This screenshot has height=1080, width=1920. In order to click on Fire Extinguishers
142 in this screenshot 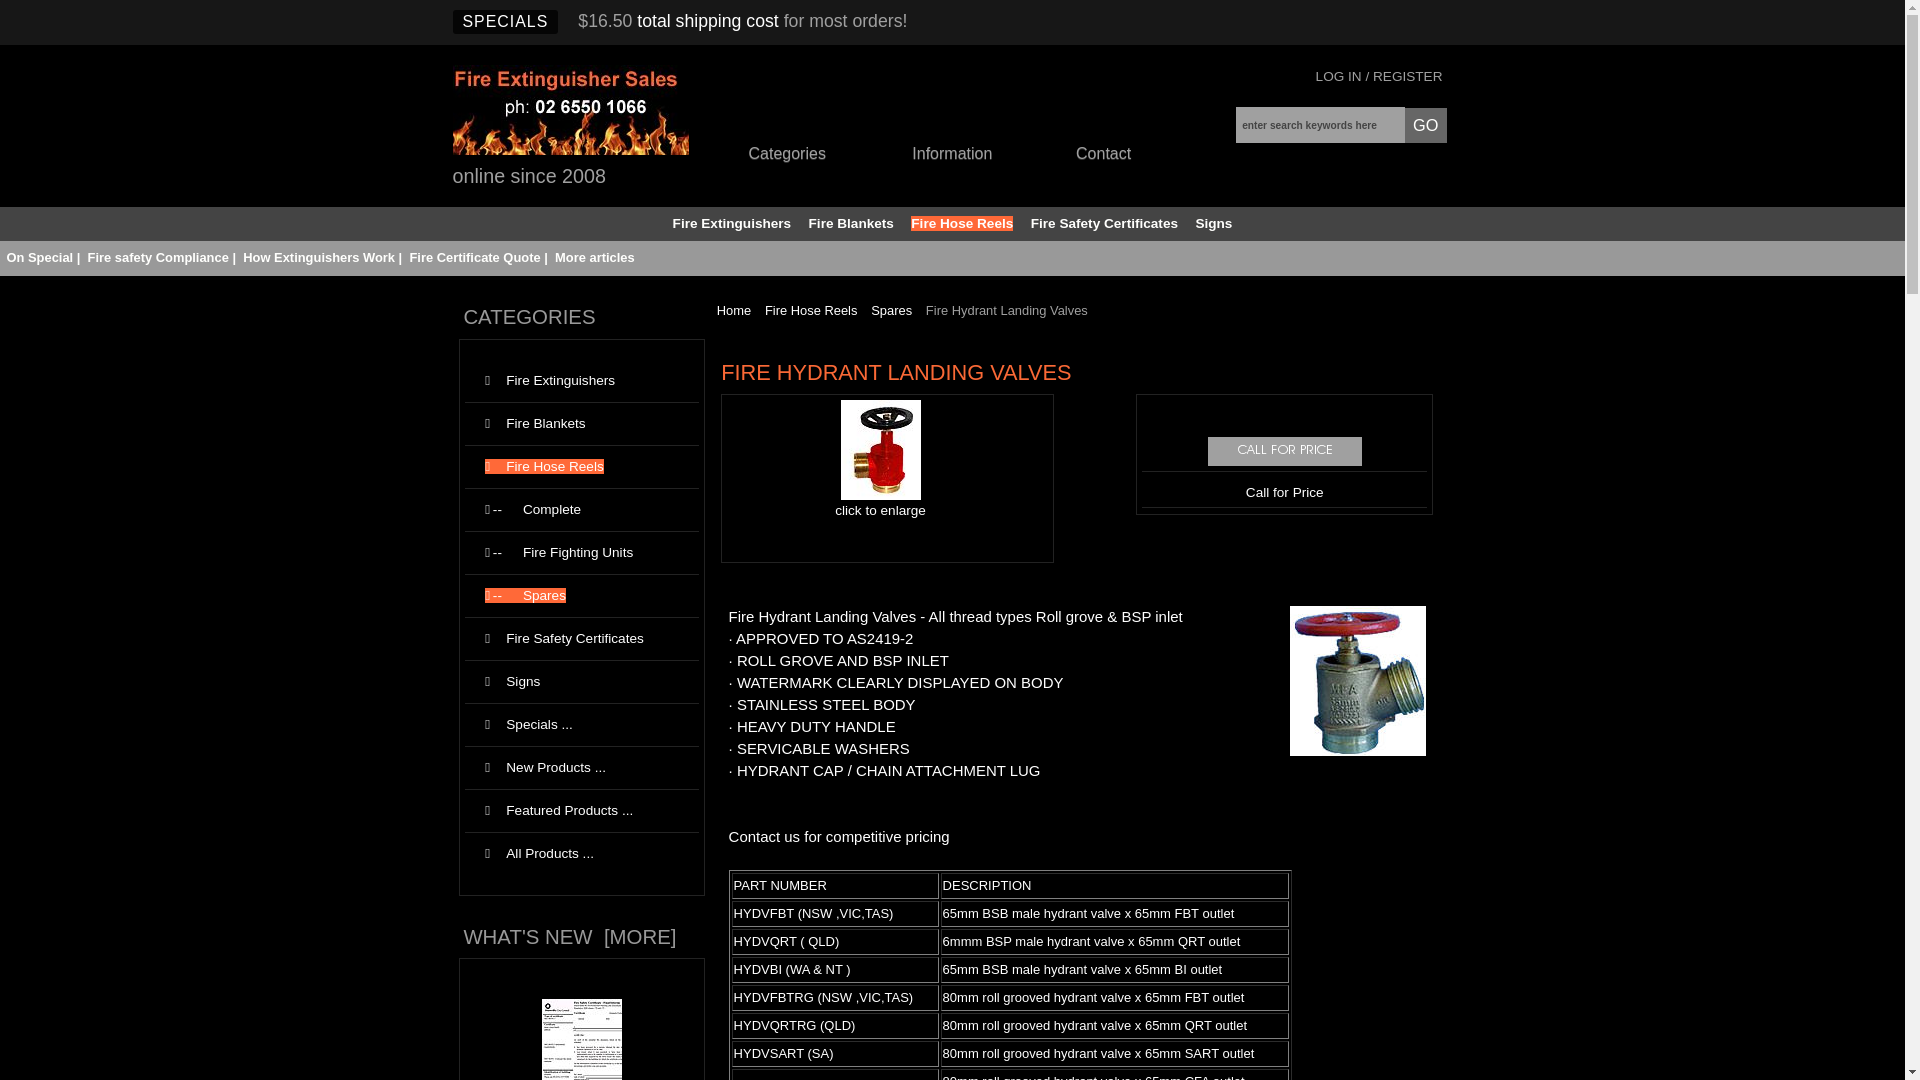, I will do `click(582, 382)`.